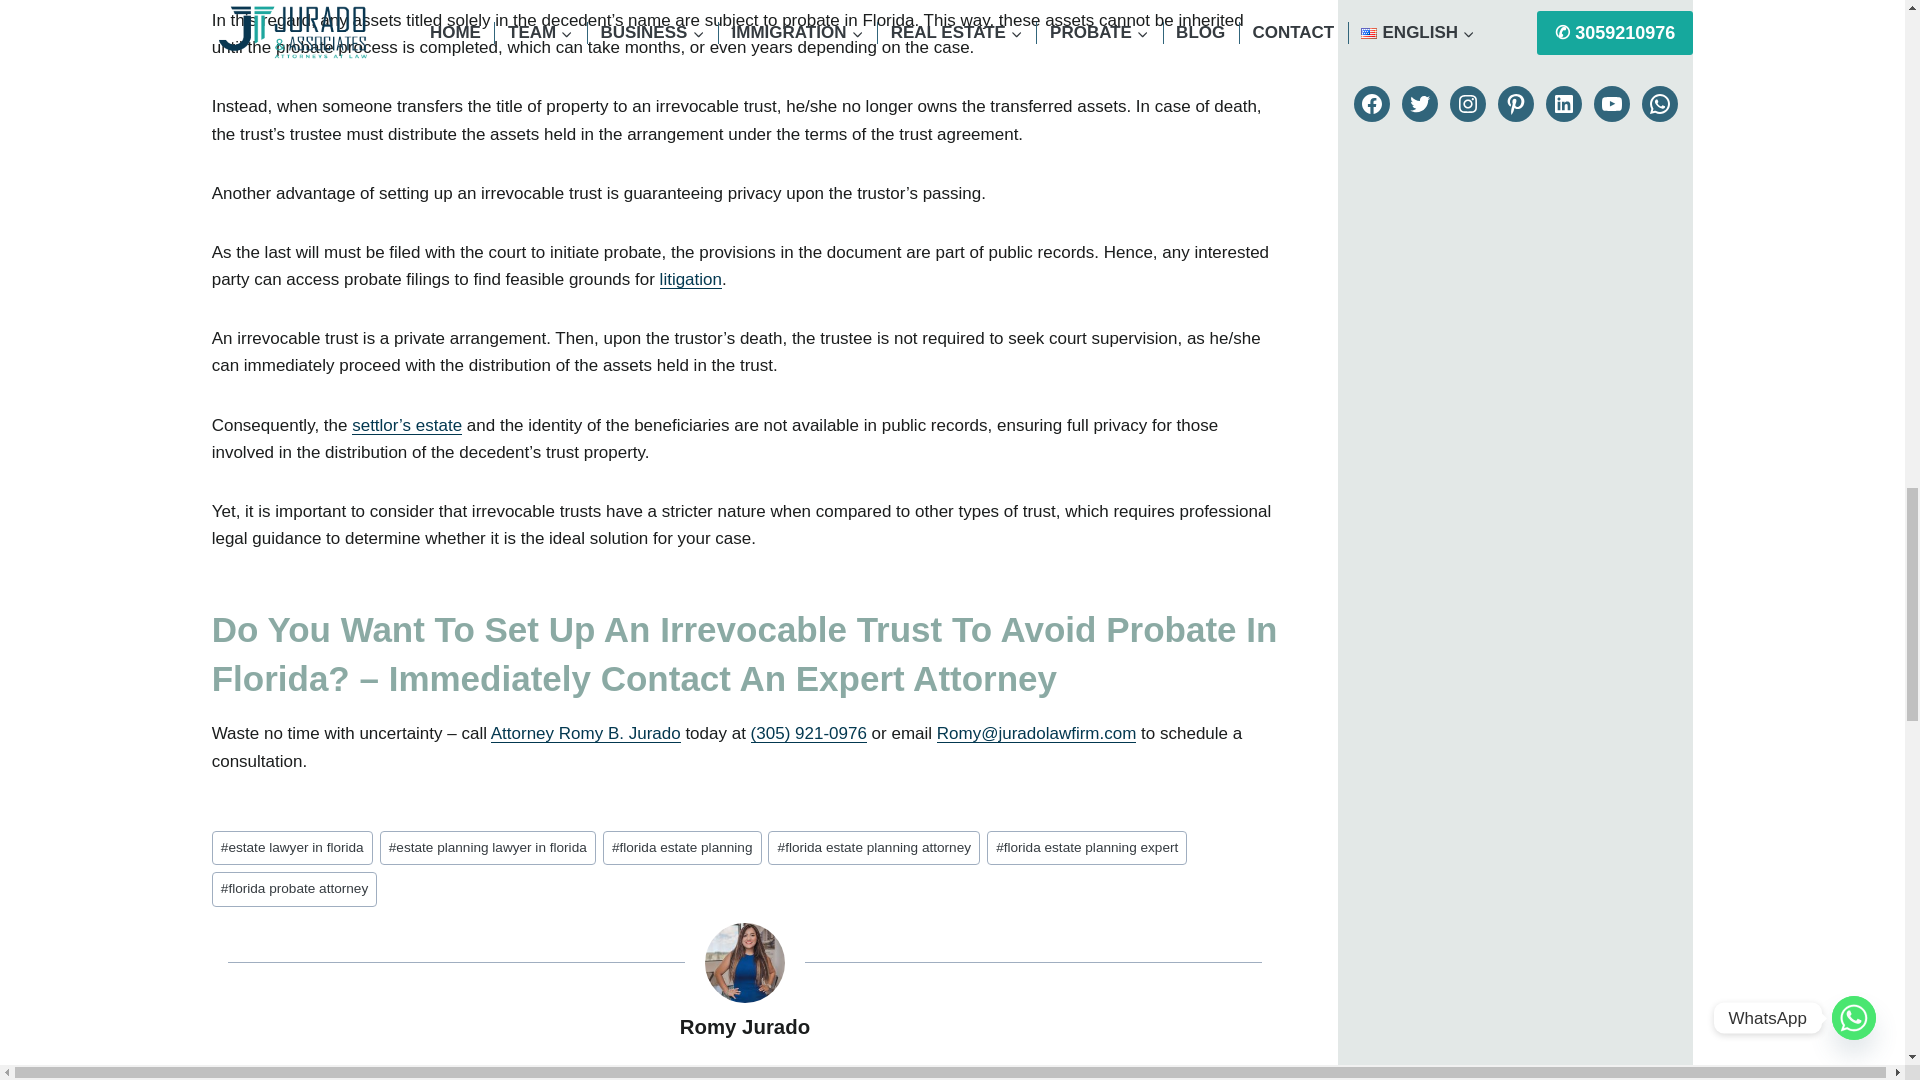  What do you see at coordinates (488, 848) in the screenshot?
I see `estate planning lawyer in florida` at bounding box center [488, 848].